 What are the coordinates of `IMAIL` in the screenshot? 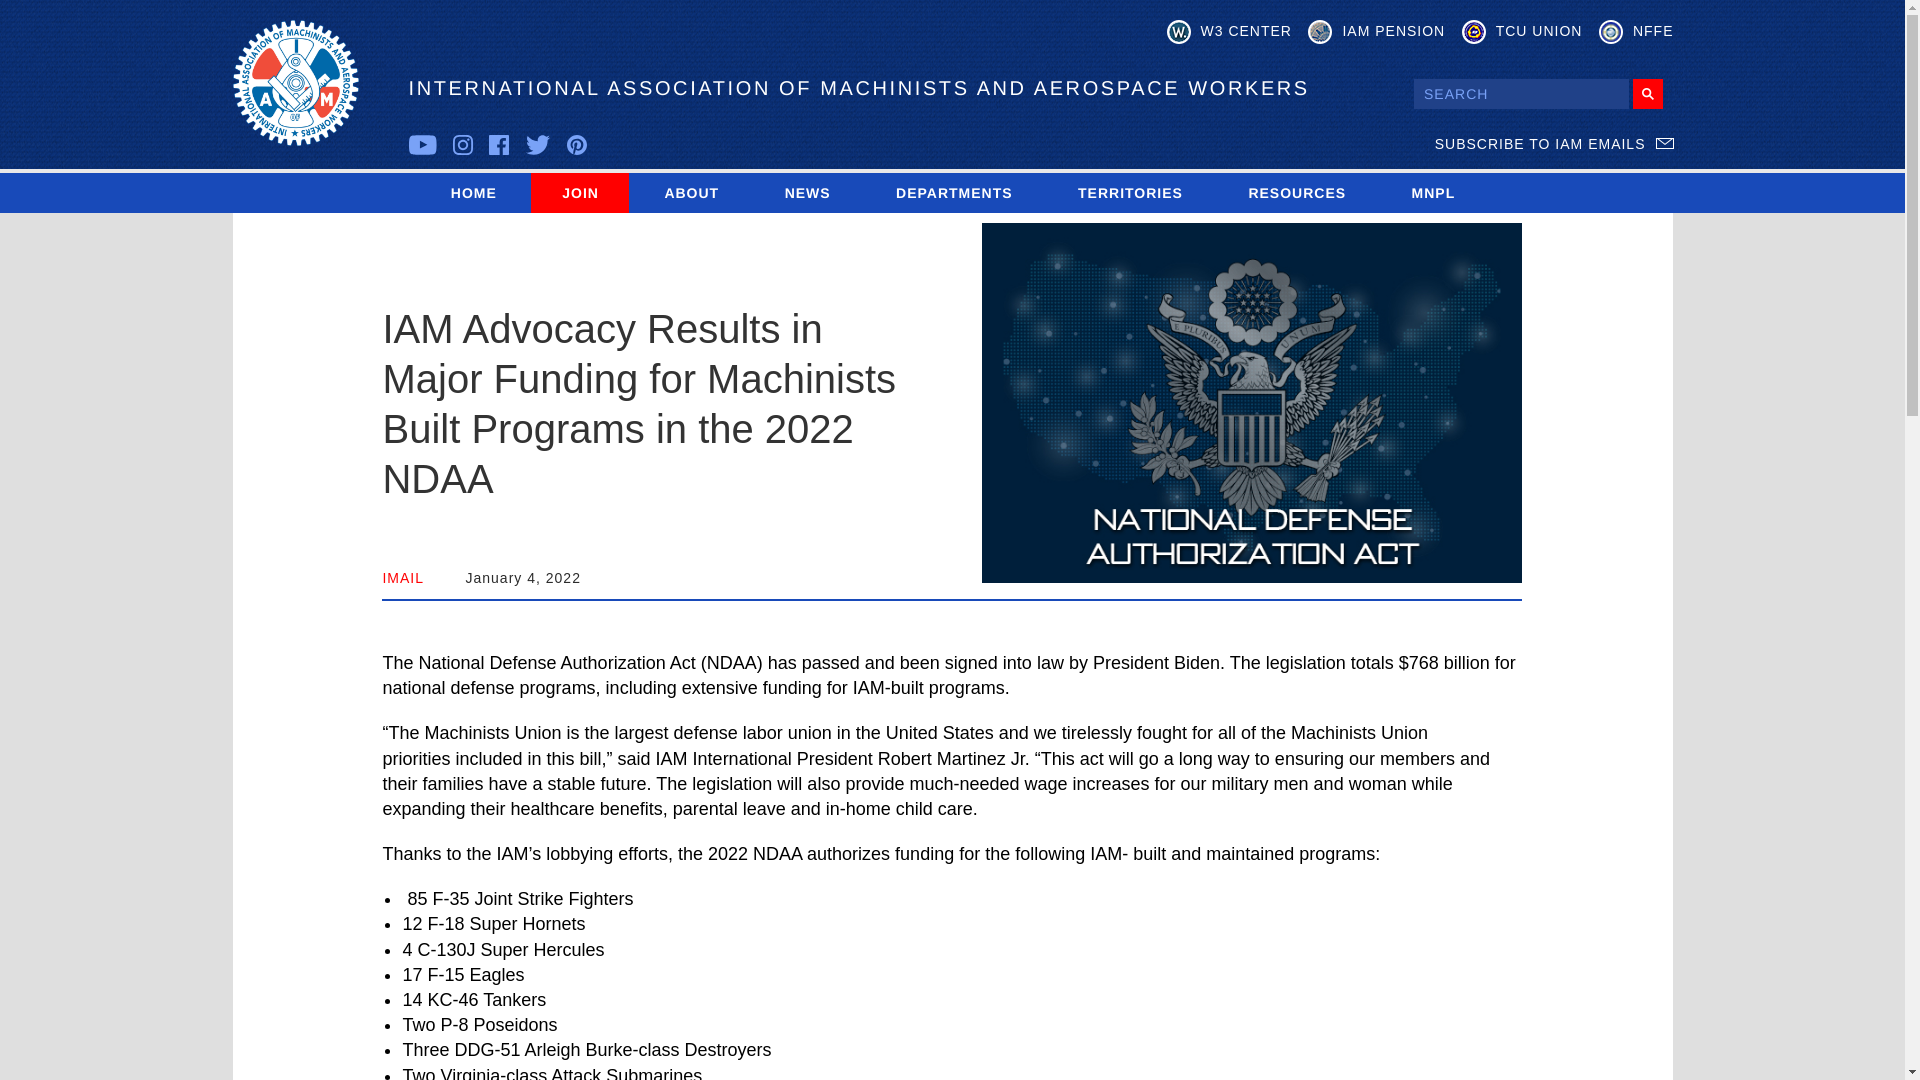 It's located at (403, 578).